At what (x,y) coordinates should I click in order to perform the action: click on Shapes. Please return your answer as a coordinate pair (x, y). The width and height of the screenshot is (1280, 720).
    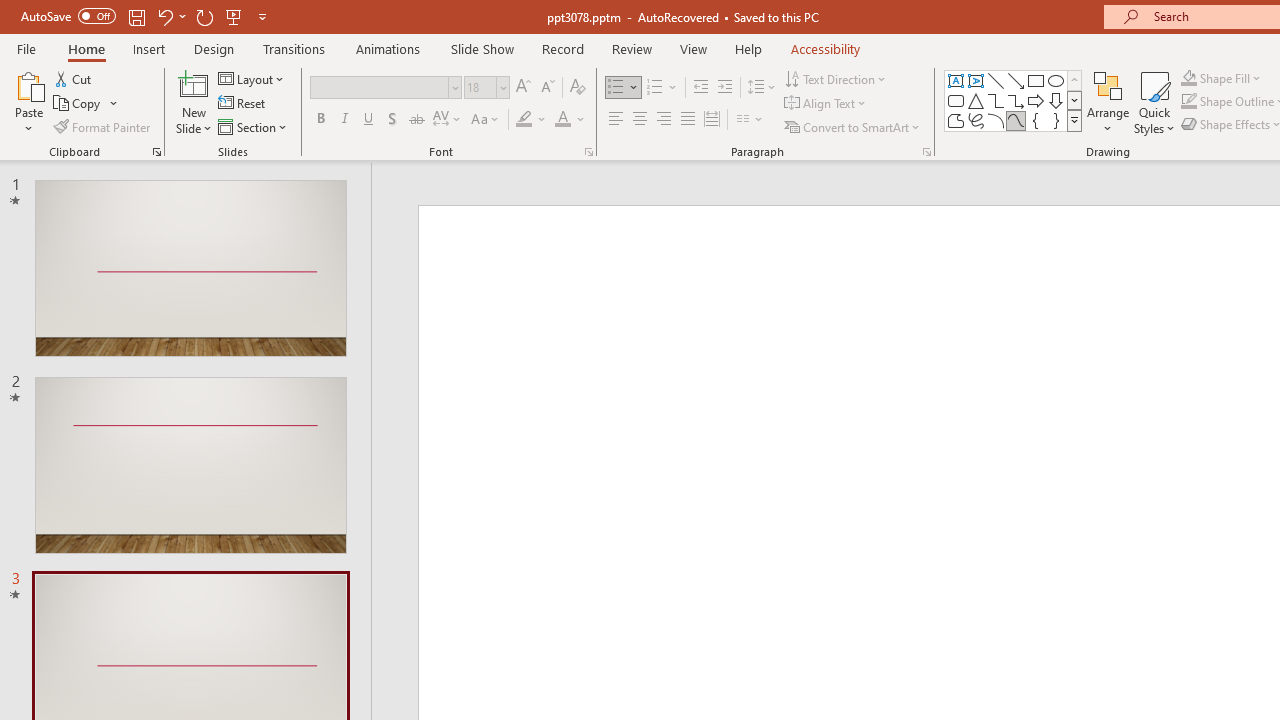
    Looking at the image, I should click on (1074, 120).